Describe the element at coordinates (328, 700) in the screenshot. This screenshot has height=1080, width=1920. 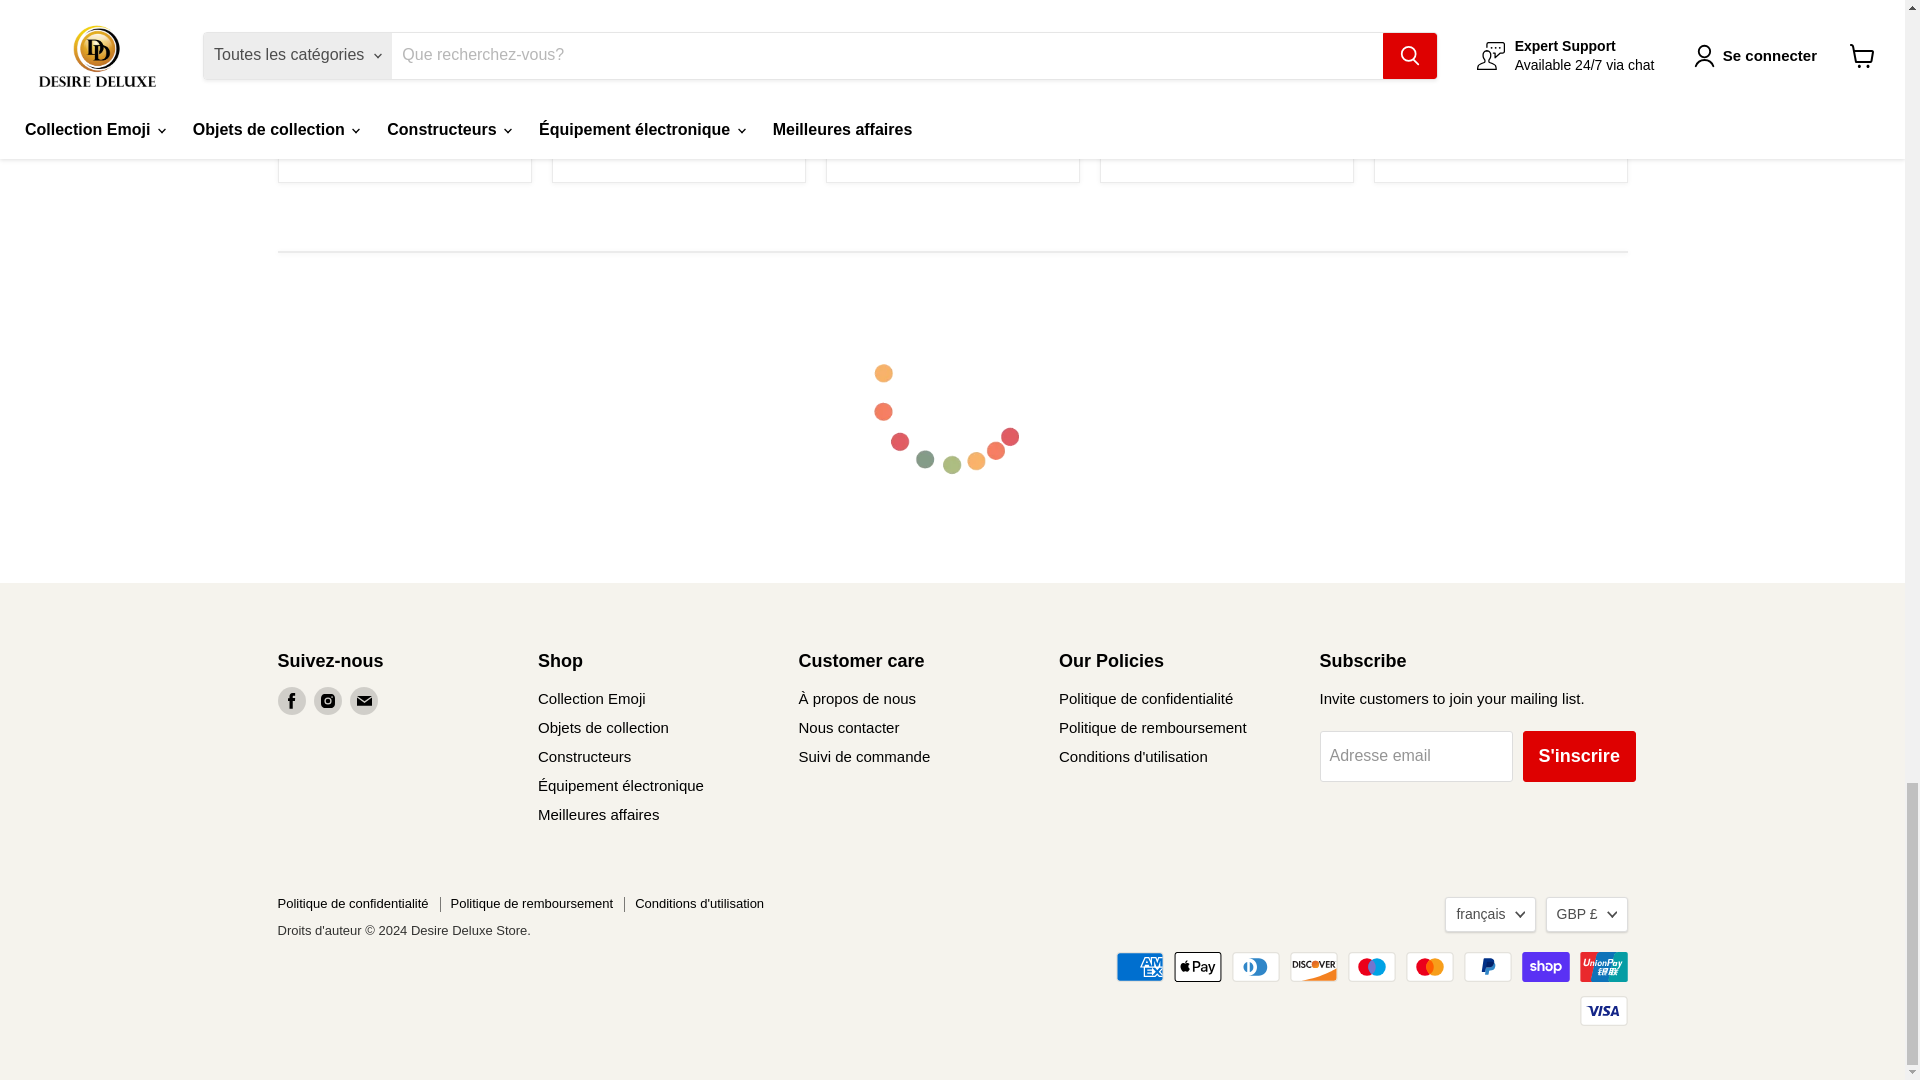
I see `Instagram` at that location.